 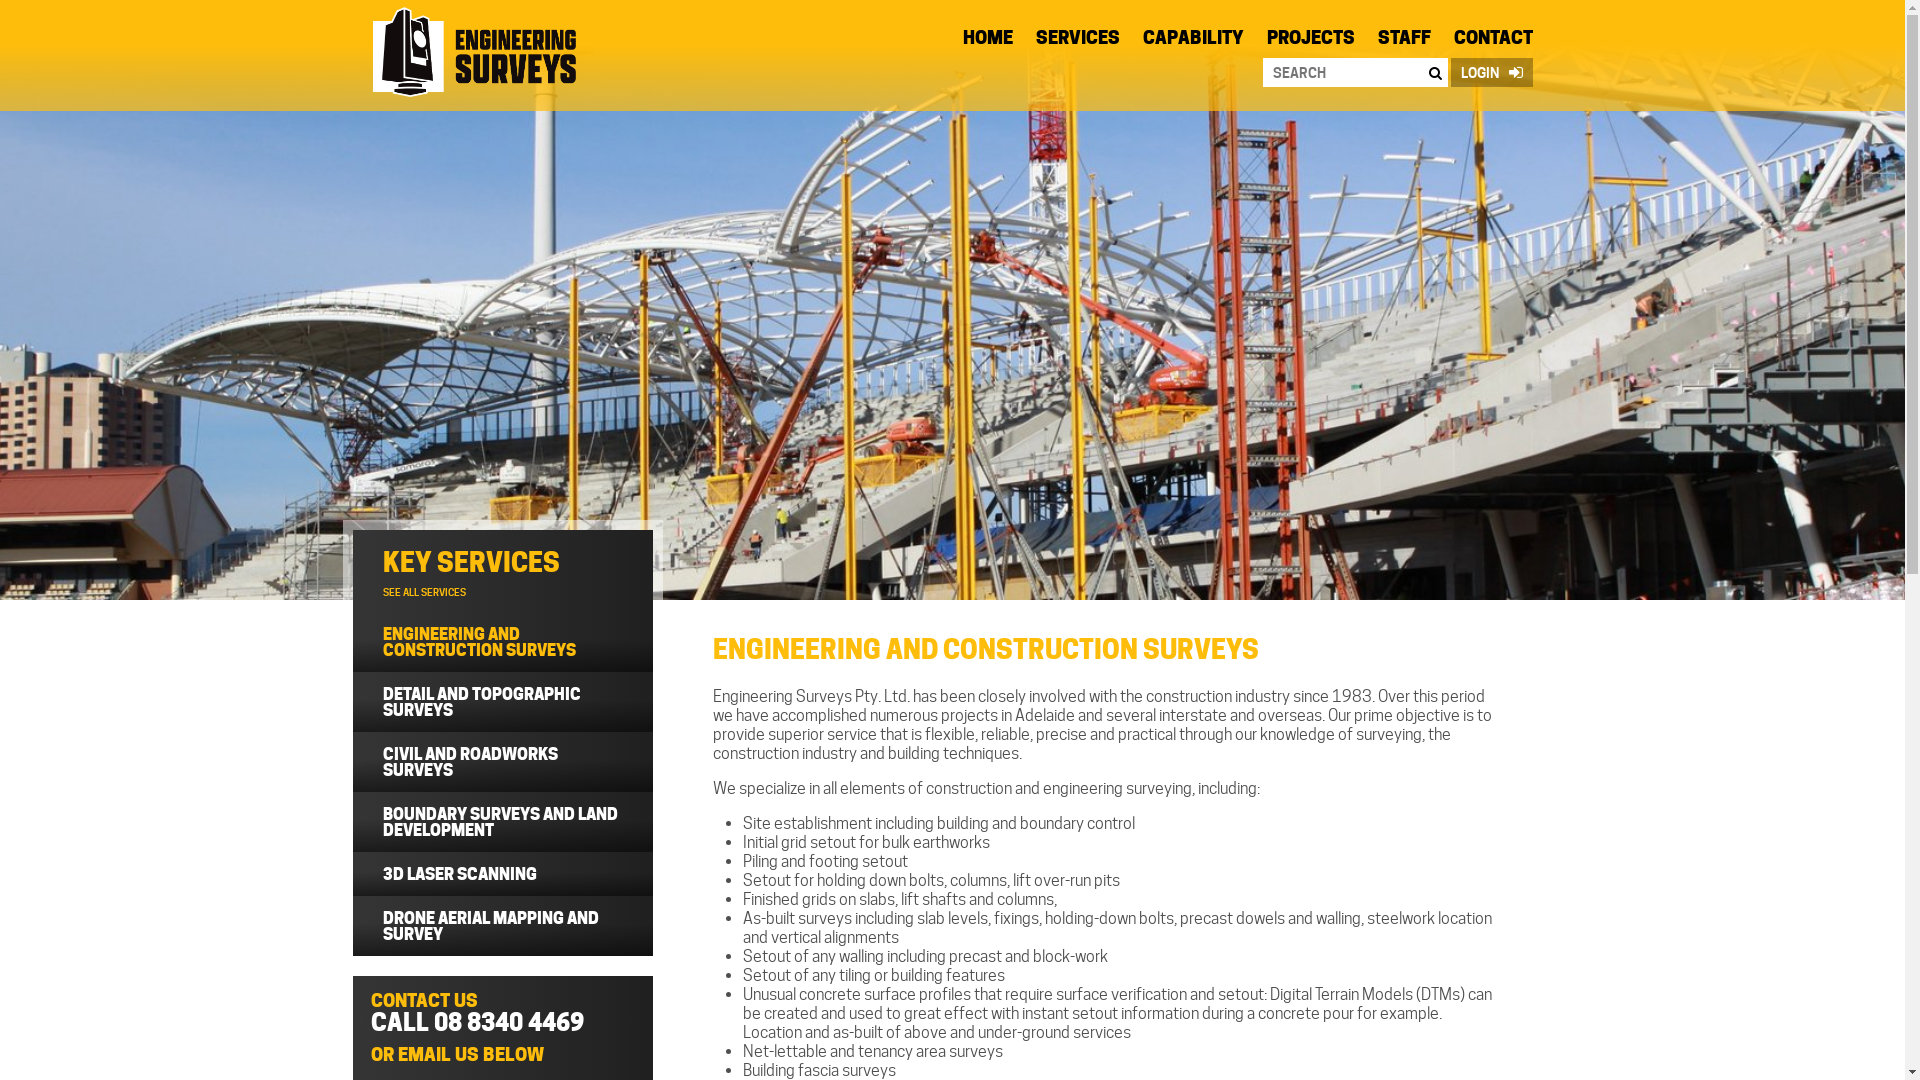 What do you see at coordinates (1310, 42) in the screenshot?
I see `PROJECTS` at bounding box center [1310, 42].